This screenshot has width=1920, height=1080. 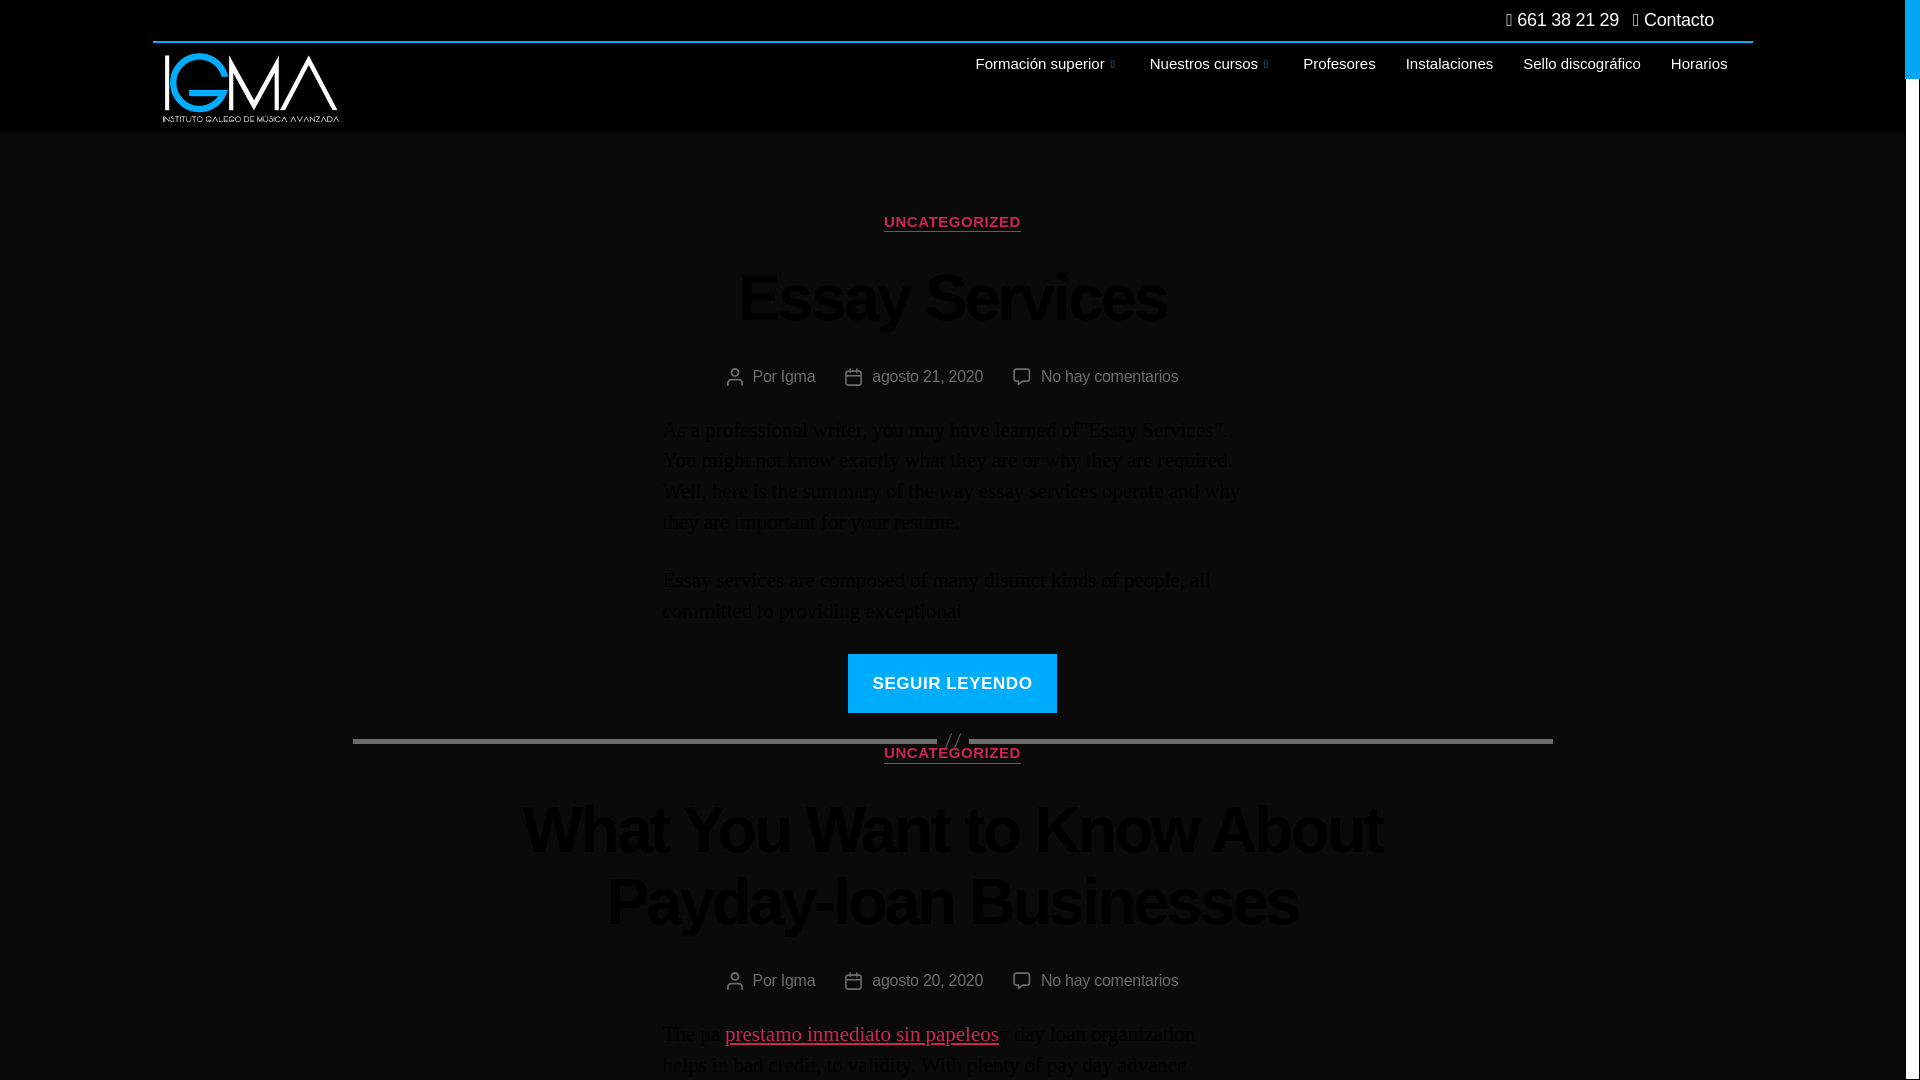 I want to click on Horarios, so click(x=1699, y=64).